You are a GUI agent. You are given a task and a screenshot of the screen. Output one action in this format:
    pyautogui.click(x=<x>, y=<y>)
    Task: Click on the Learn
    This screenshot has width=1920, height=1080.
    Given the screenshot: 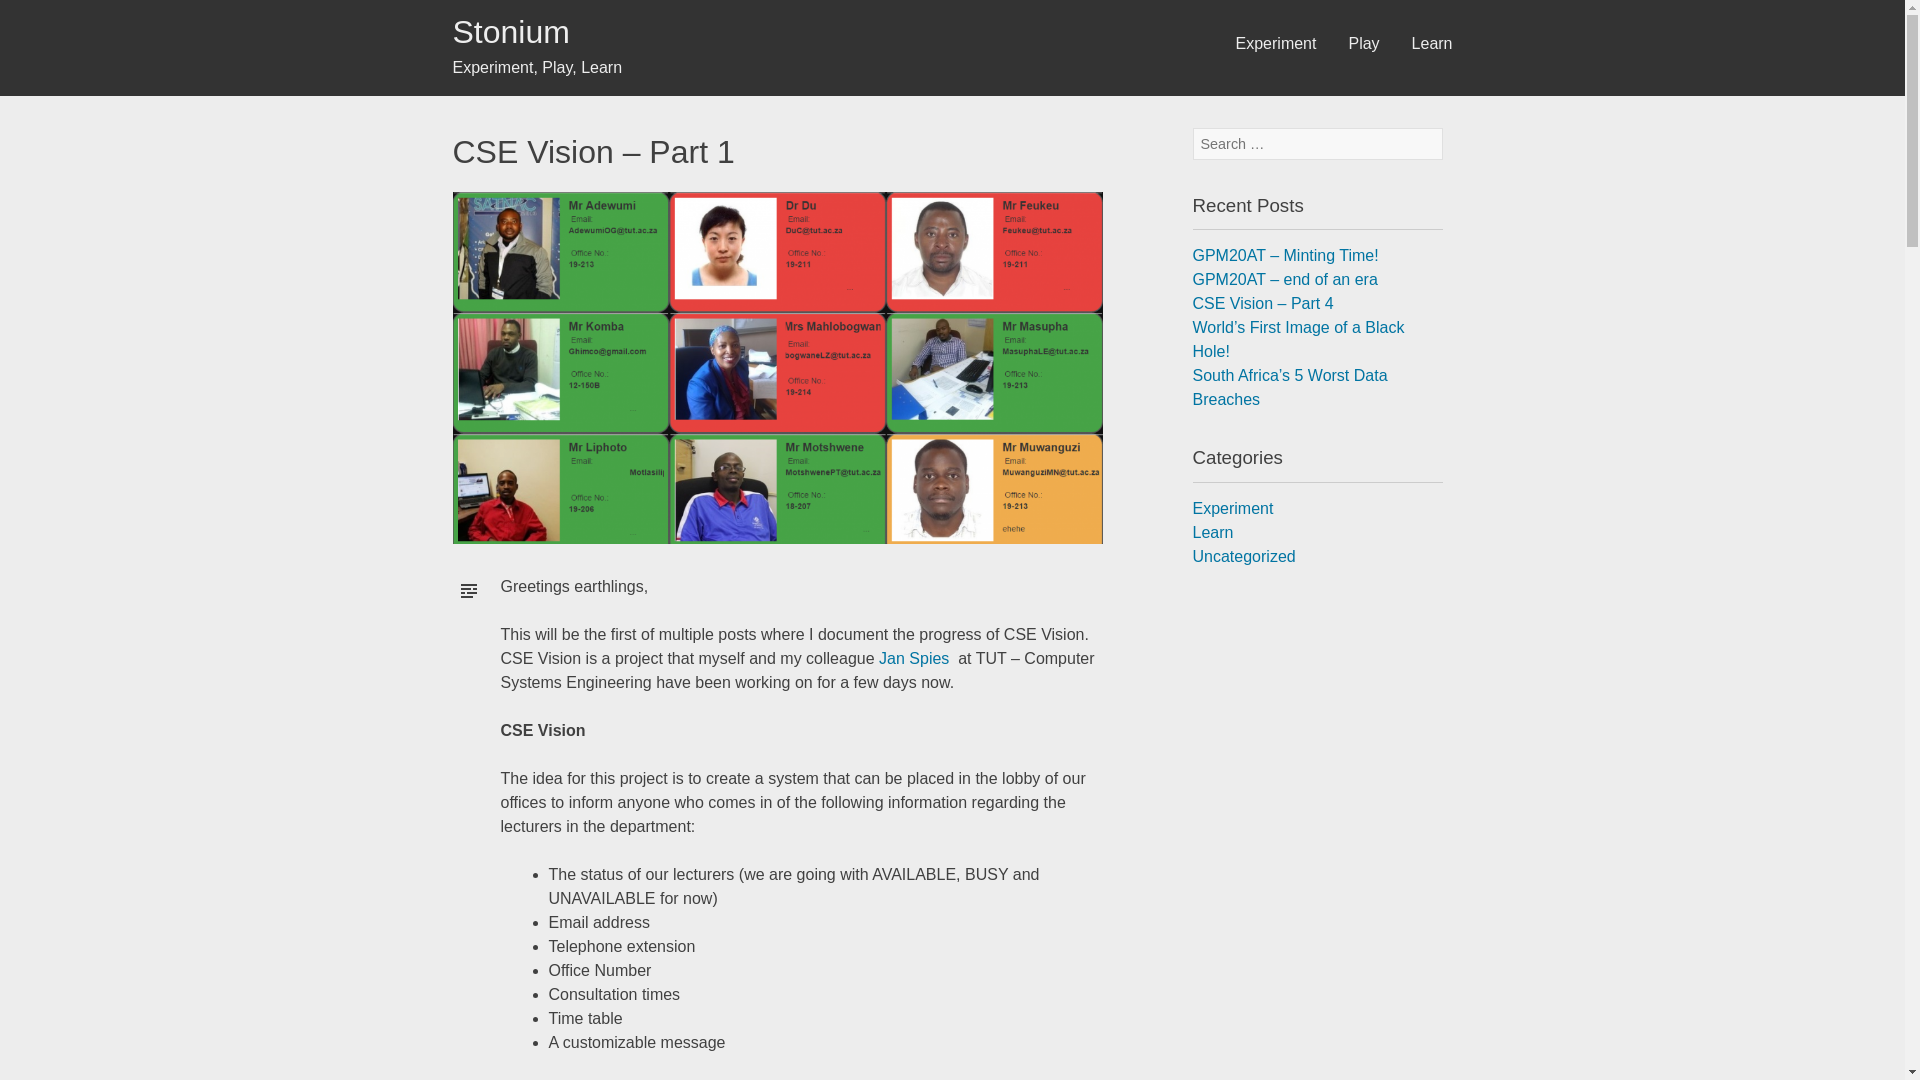 What is the action you would take?
    pyautogui.click(x=1432, y=52)
    